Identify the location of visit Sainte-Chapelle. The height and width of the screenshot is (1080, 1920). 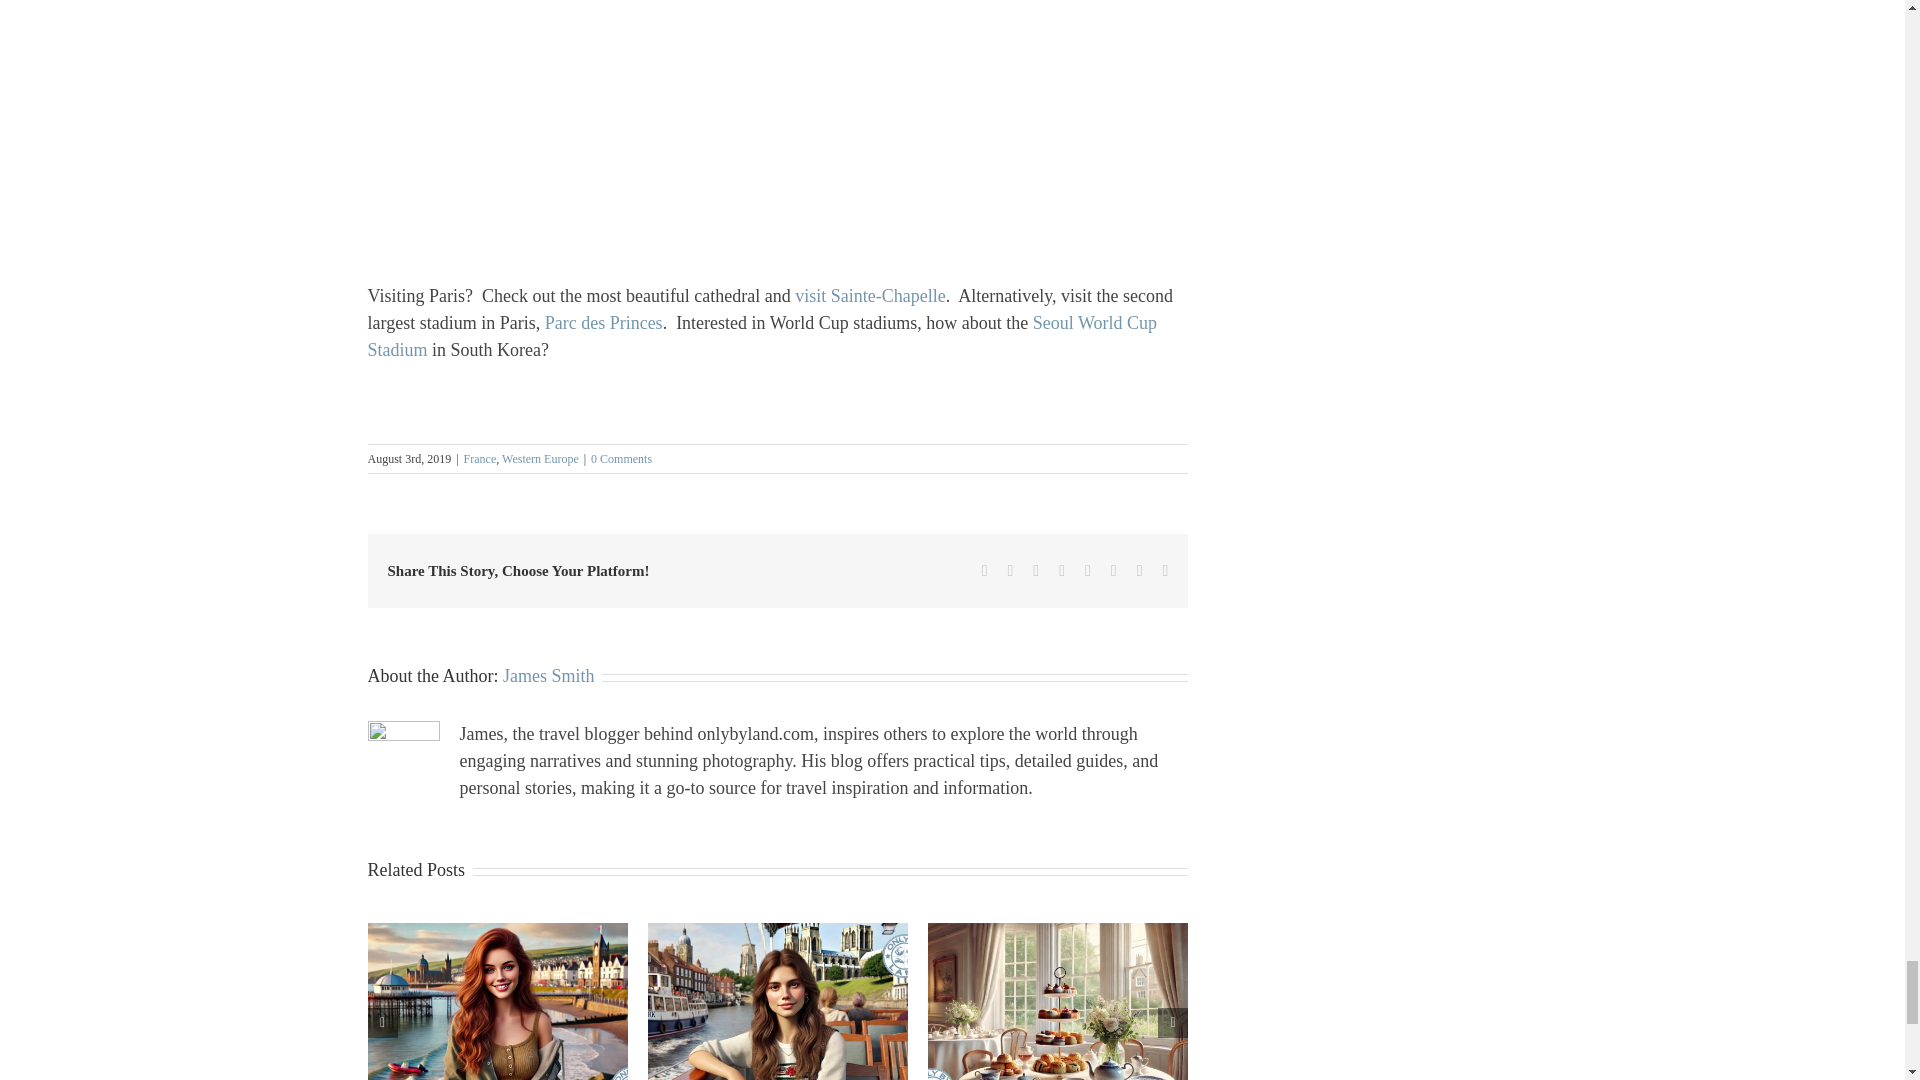
(869, 296).